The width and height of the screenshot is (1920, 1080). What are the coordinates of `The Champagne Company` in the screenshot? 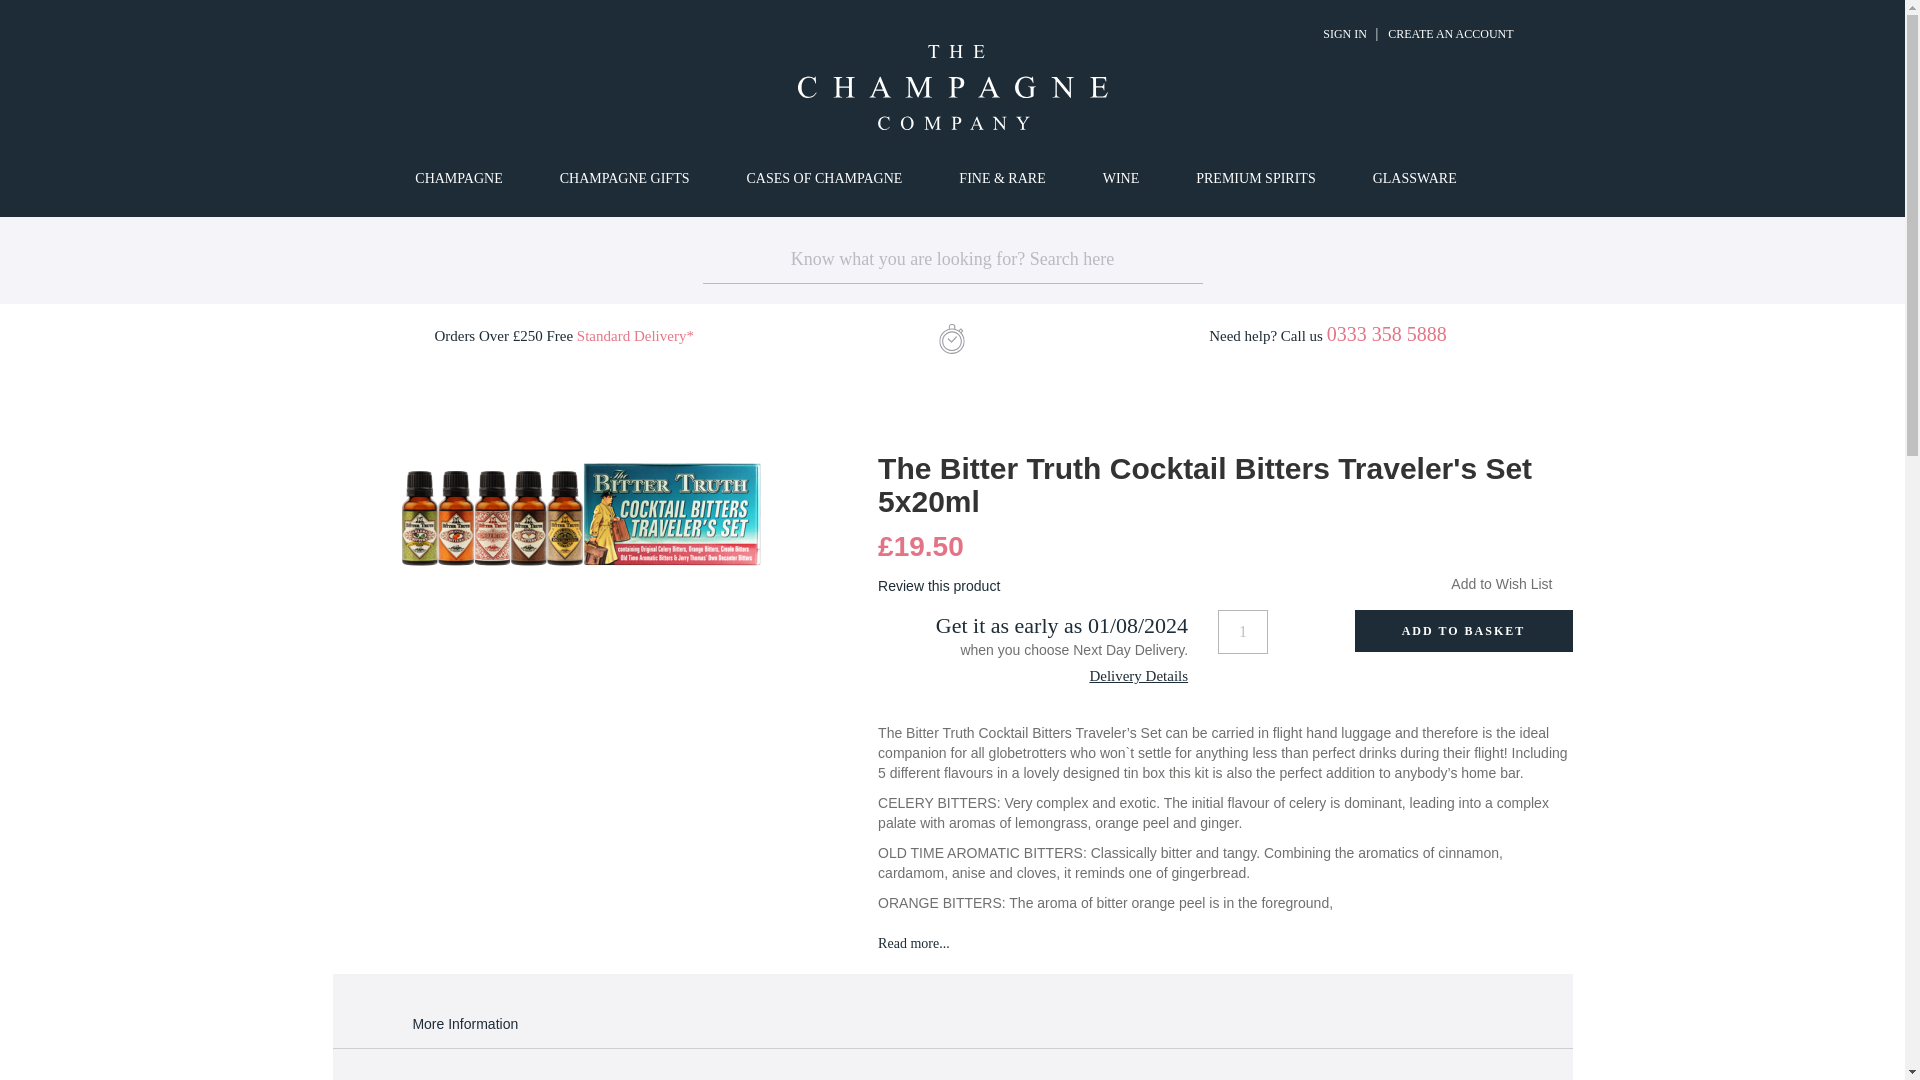 It's located at (951, 87).